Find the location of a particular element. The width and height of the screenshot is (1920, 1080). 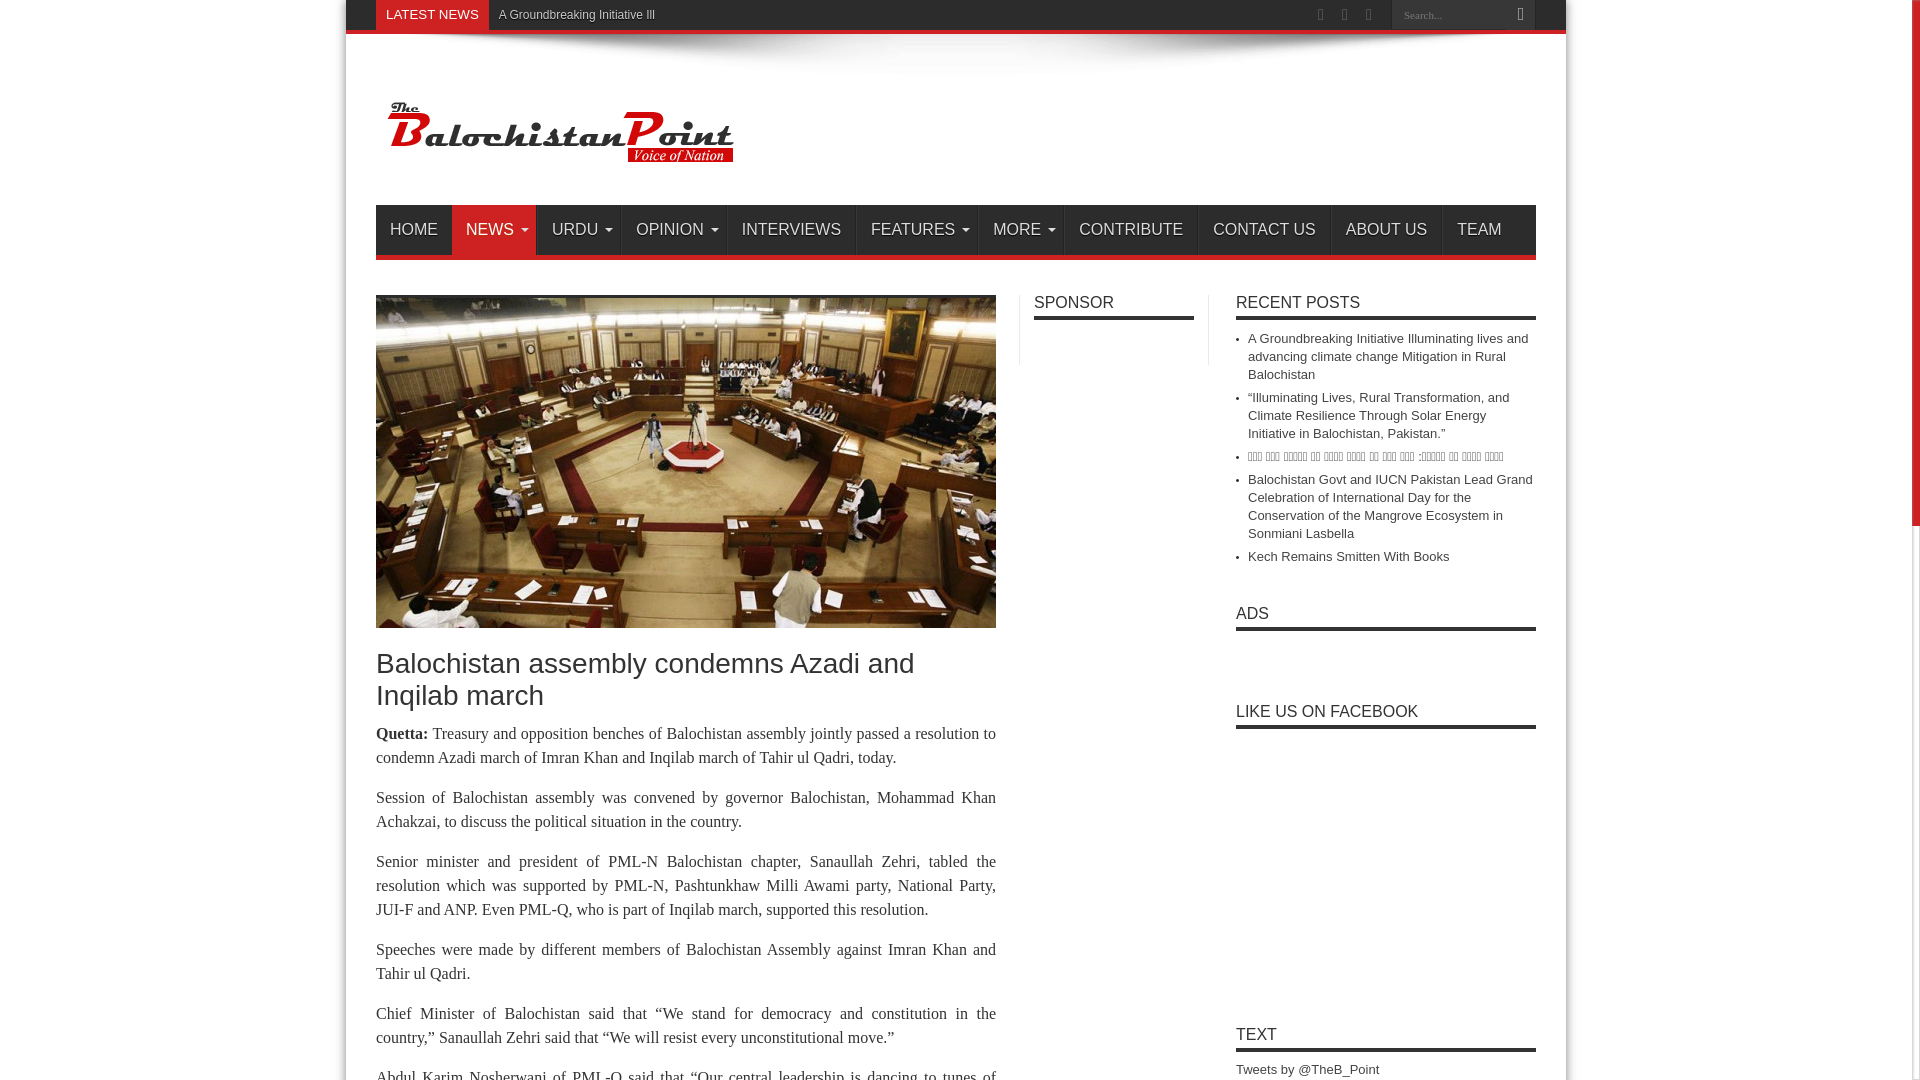

NEWS is located at coordinates (493, 230).